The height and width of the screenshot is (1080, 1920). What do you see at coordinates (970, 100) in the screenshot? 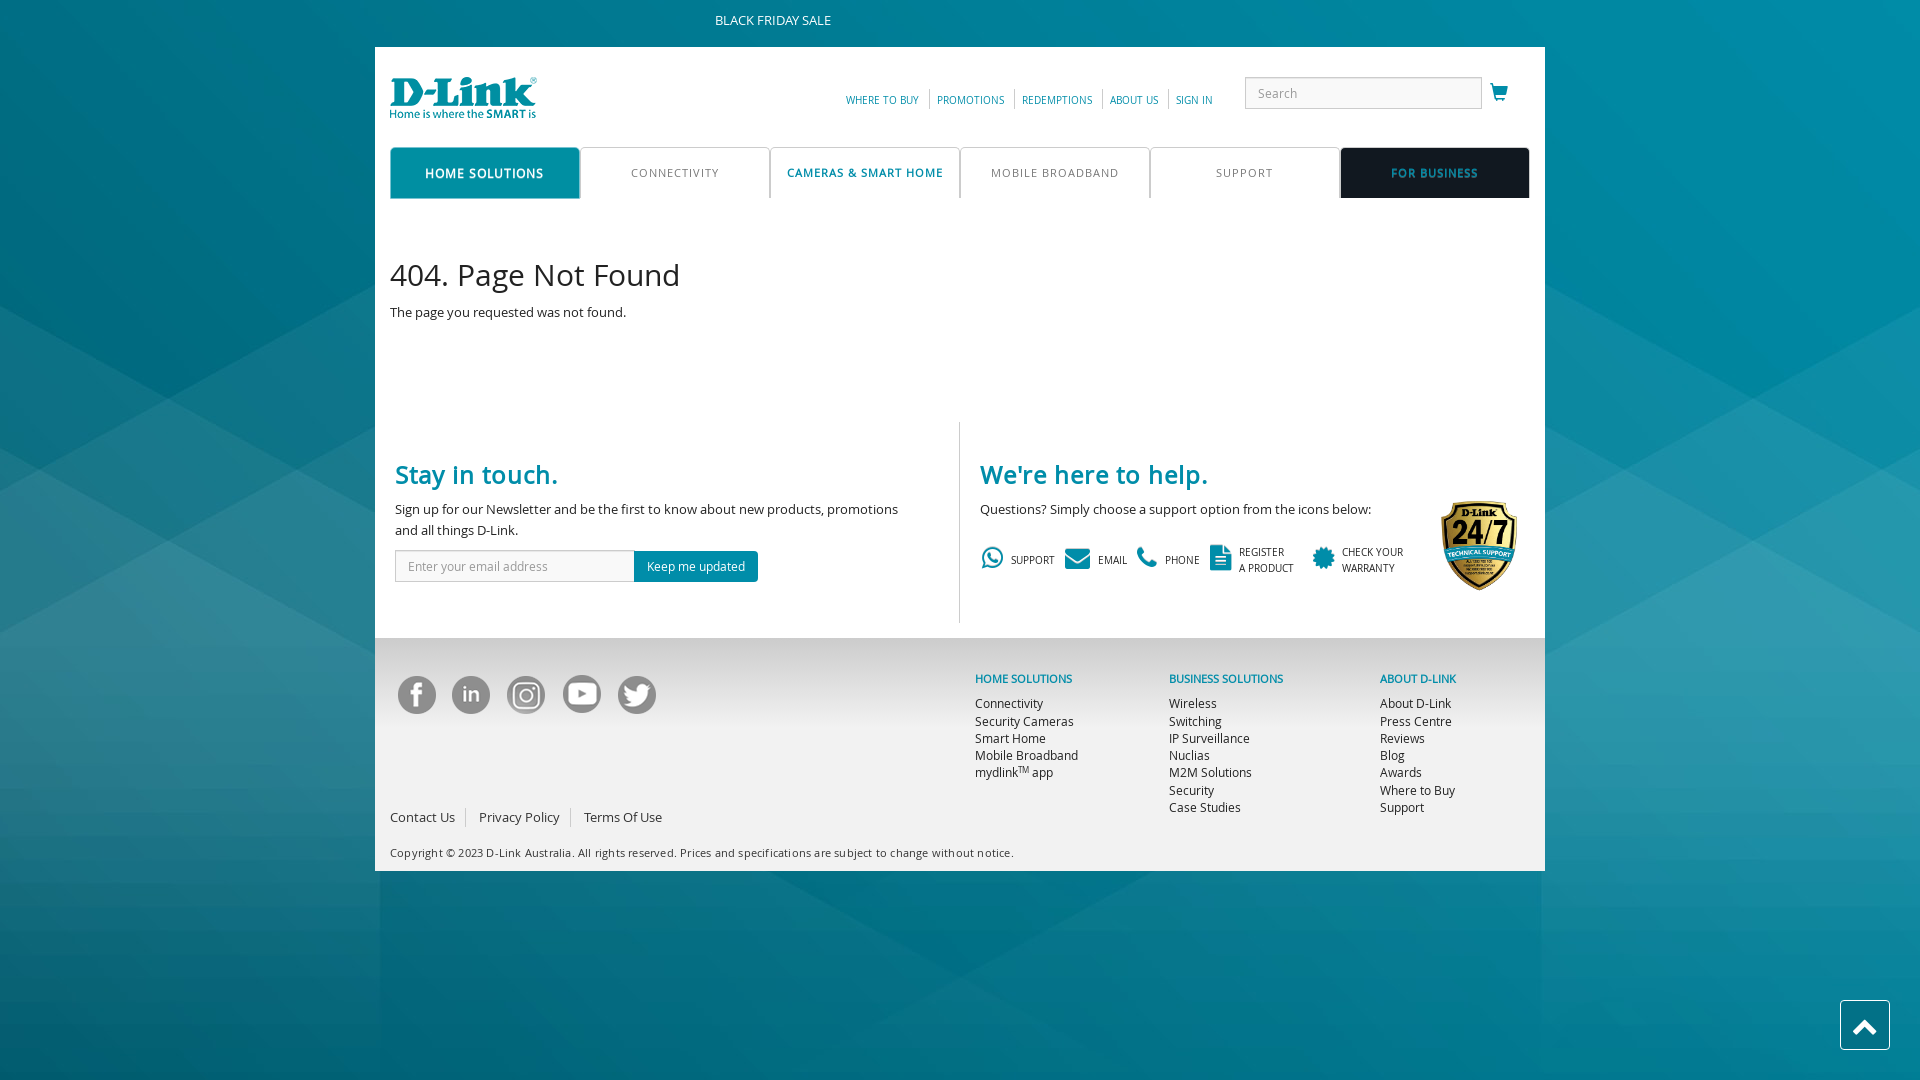
I see `PROMOTIONS` at bounding box center [970, 100].